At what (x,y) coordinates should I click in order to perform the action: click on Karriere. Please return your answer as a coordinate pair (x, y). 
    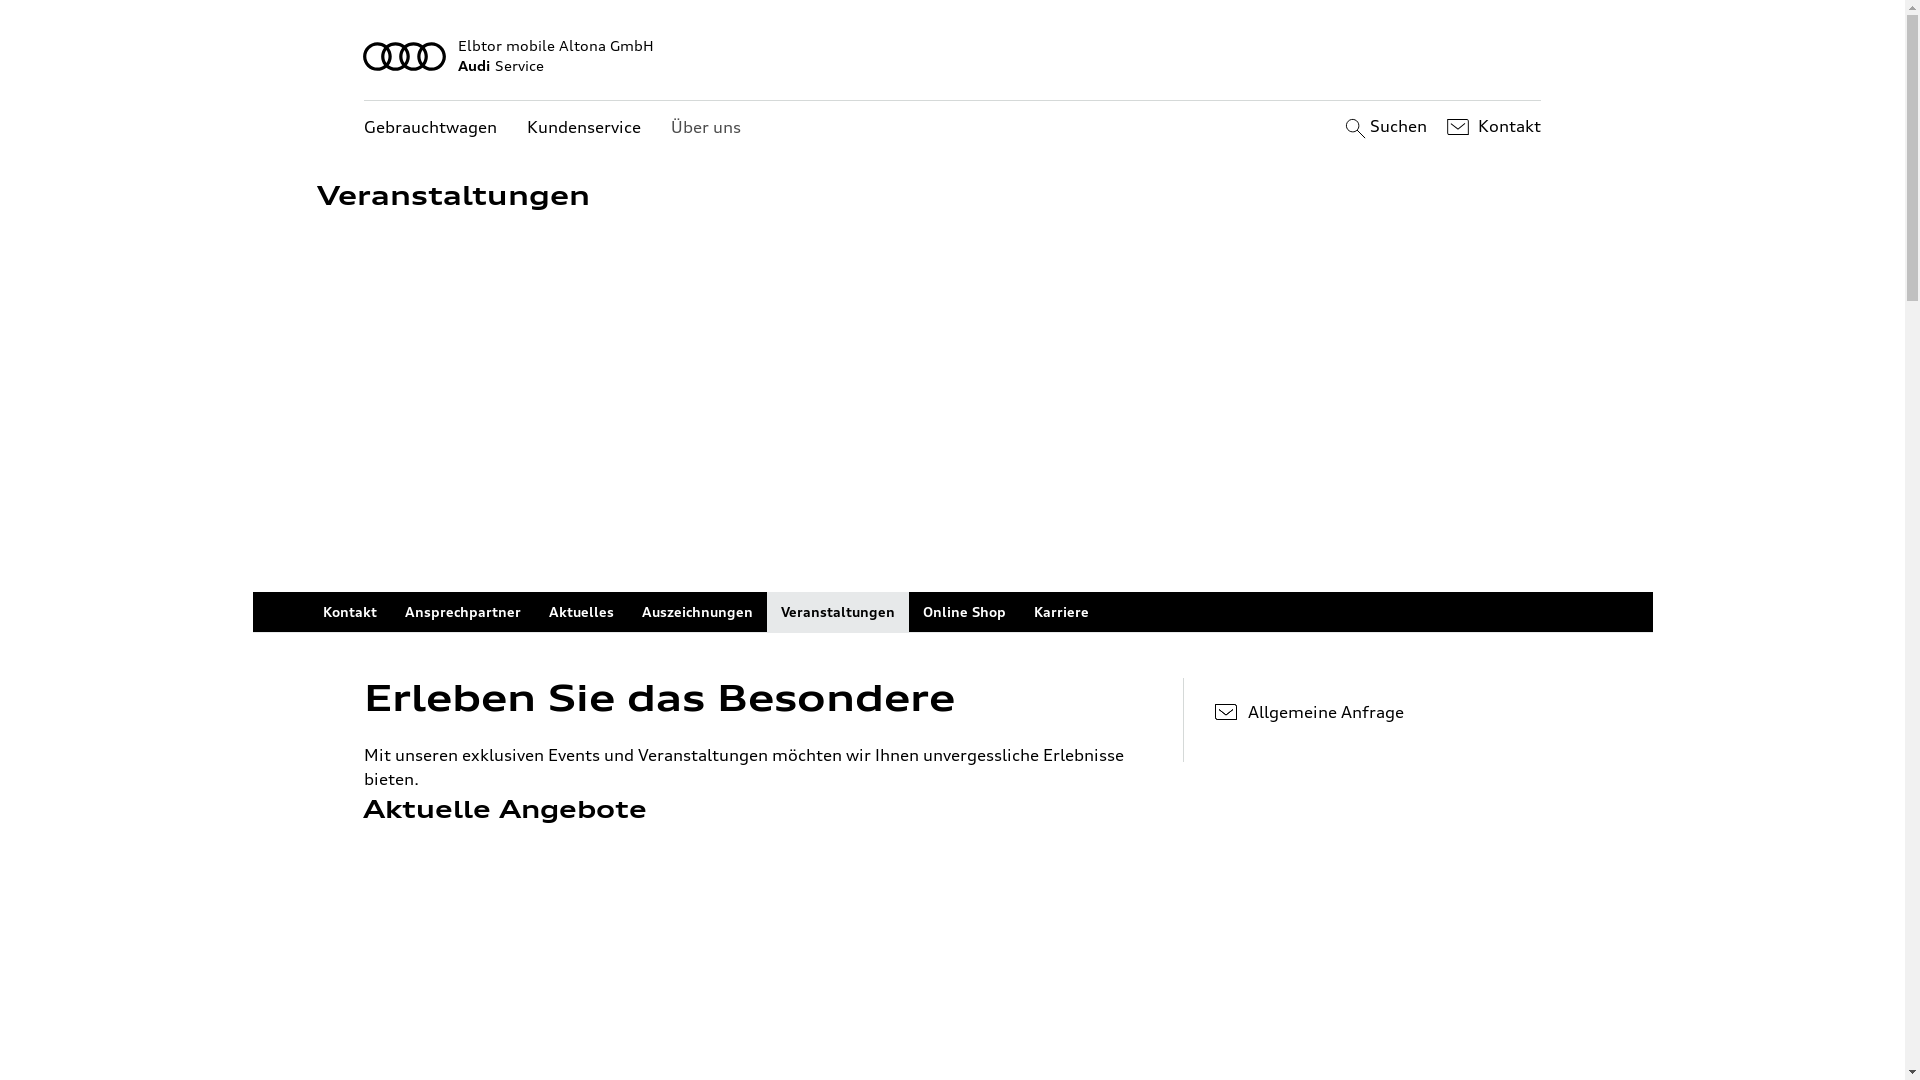
    Looking at the image, I should click on (1062, 612).